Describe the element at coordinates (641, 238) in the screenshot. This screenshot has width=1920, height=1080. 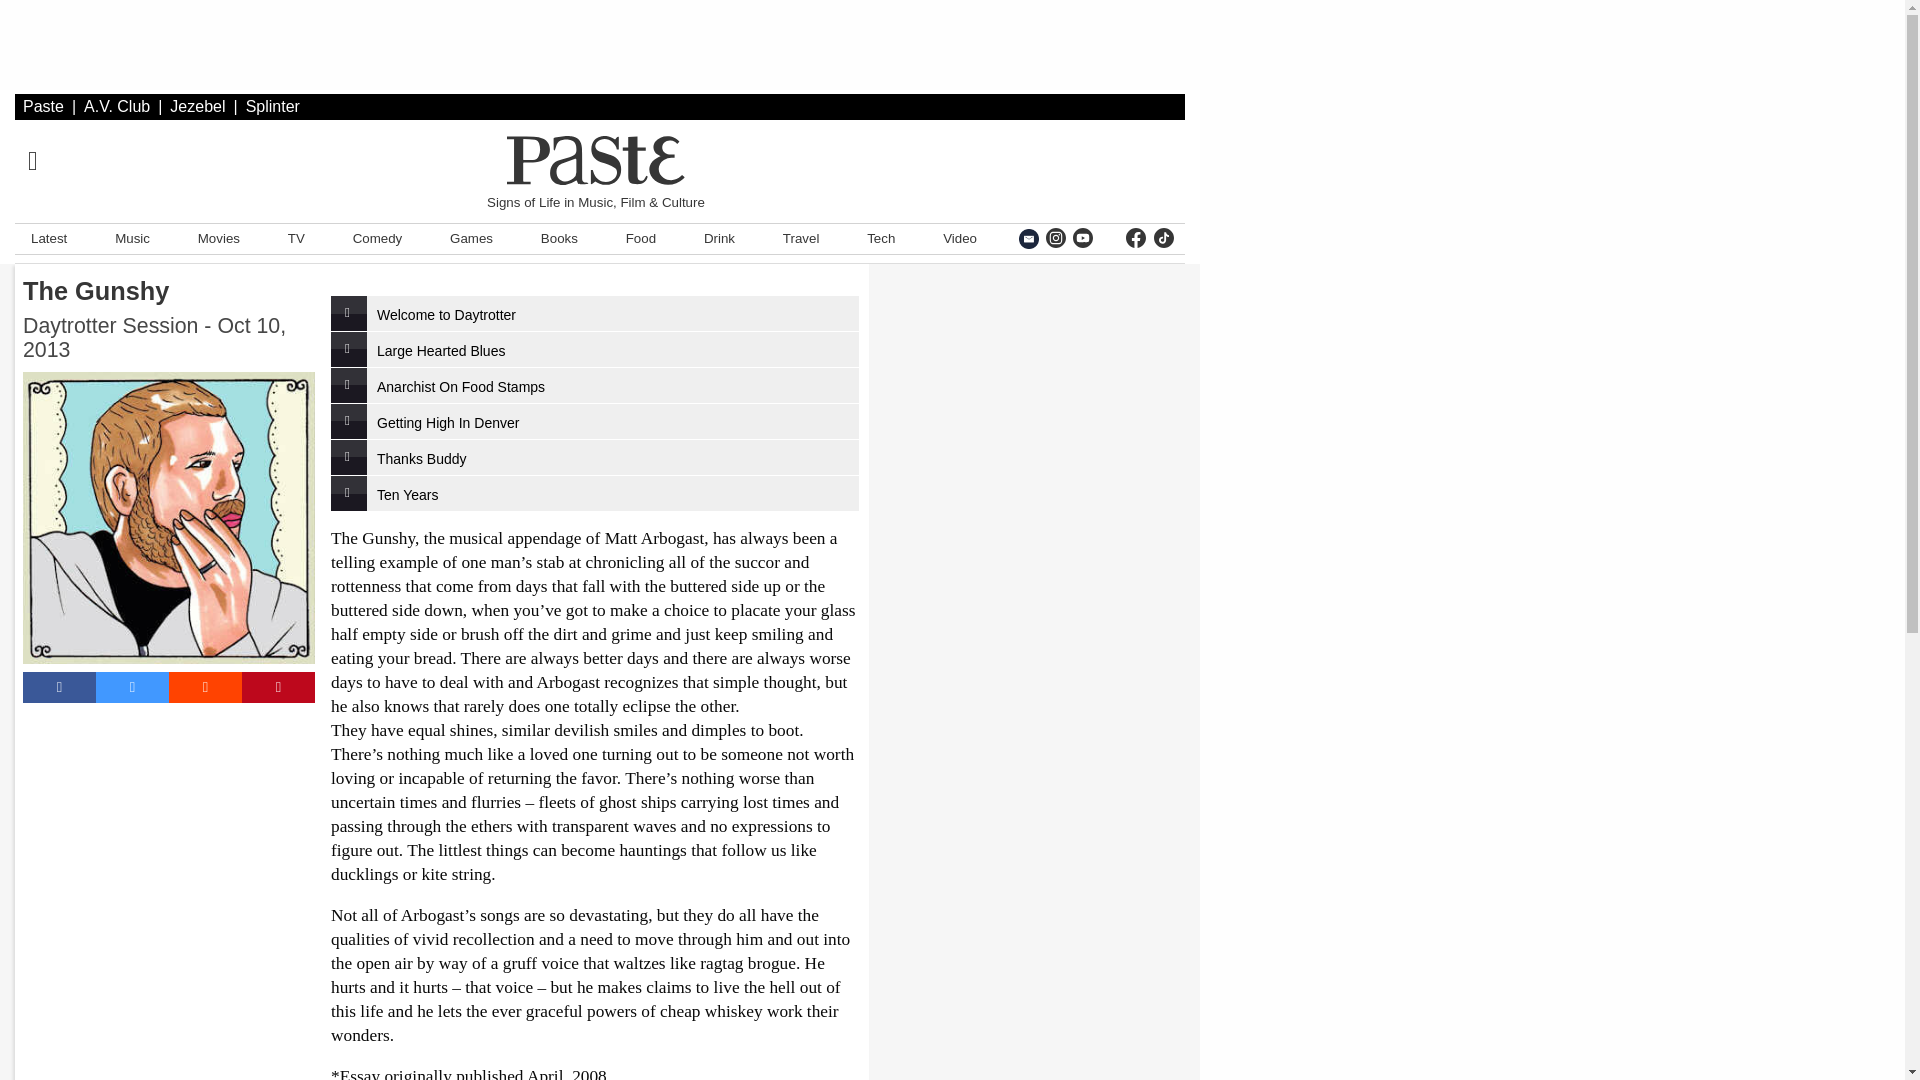
I see `Food` at that location.